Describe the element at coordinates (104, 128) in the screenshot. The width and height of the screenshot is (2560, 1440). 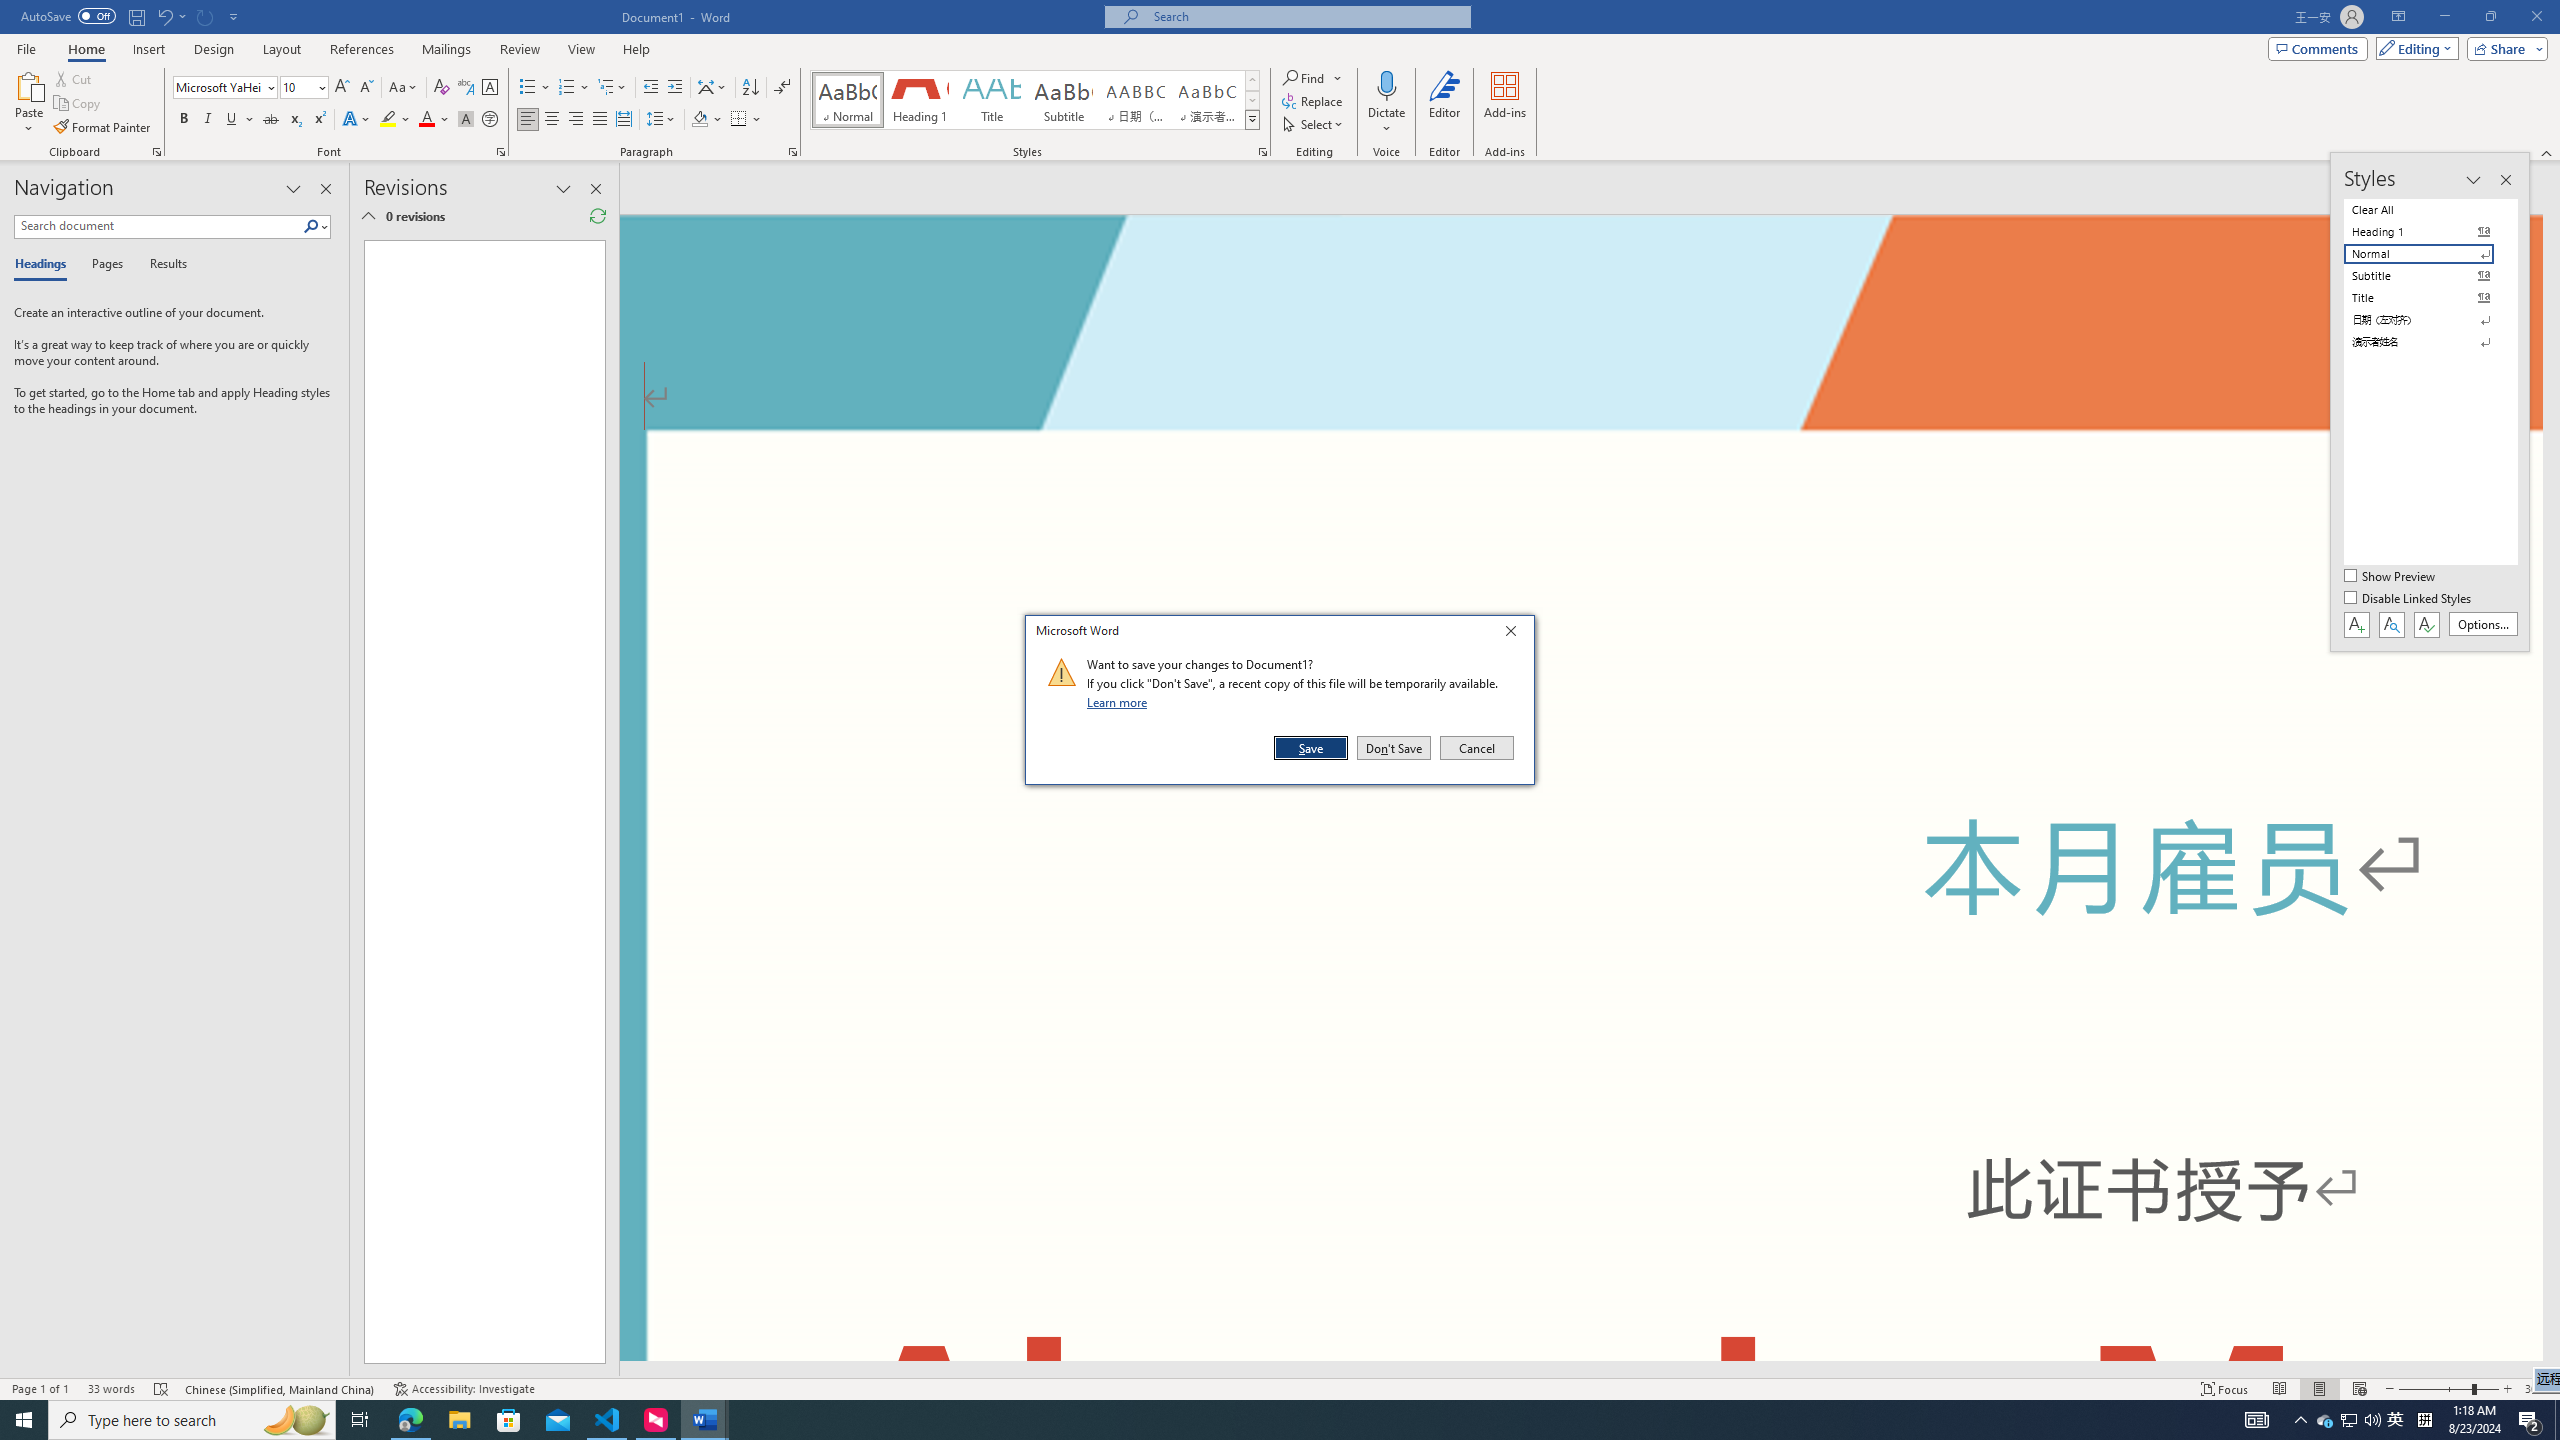
I see `Format Painter` at that location.